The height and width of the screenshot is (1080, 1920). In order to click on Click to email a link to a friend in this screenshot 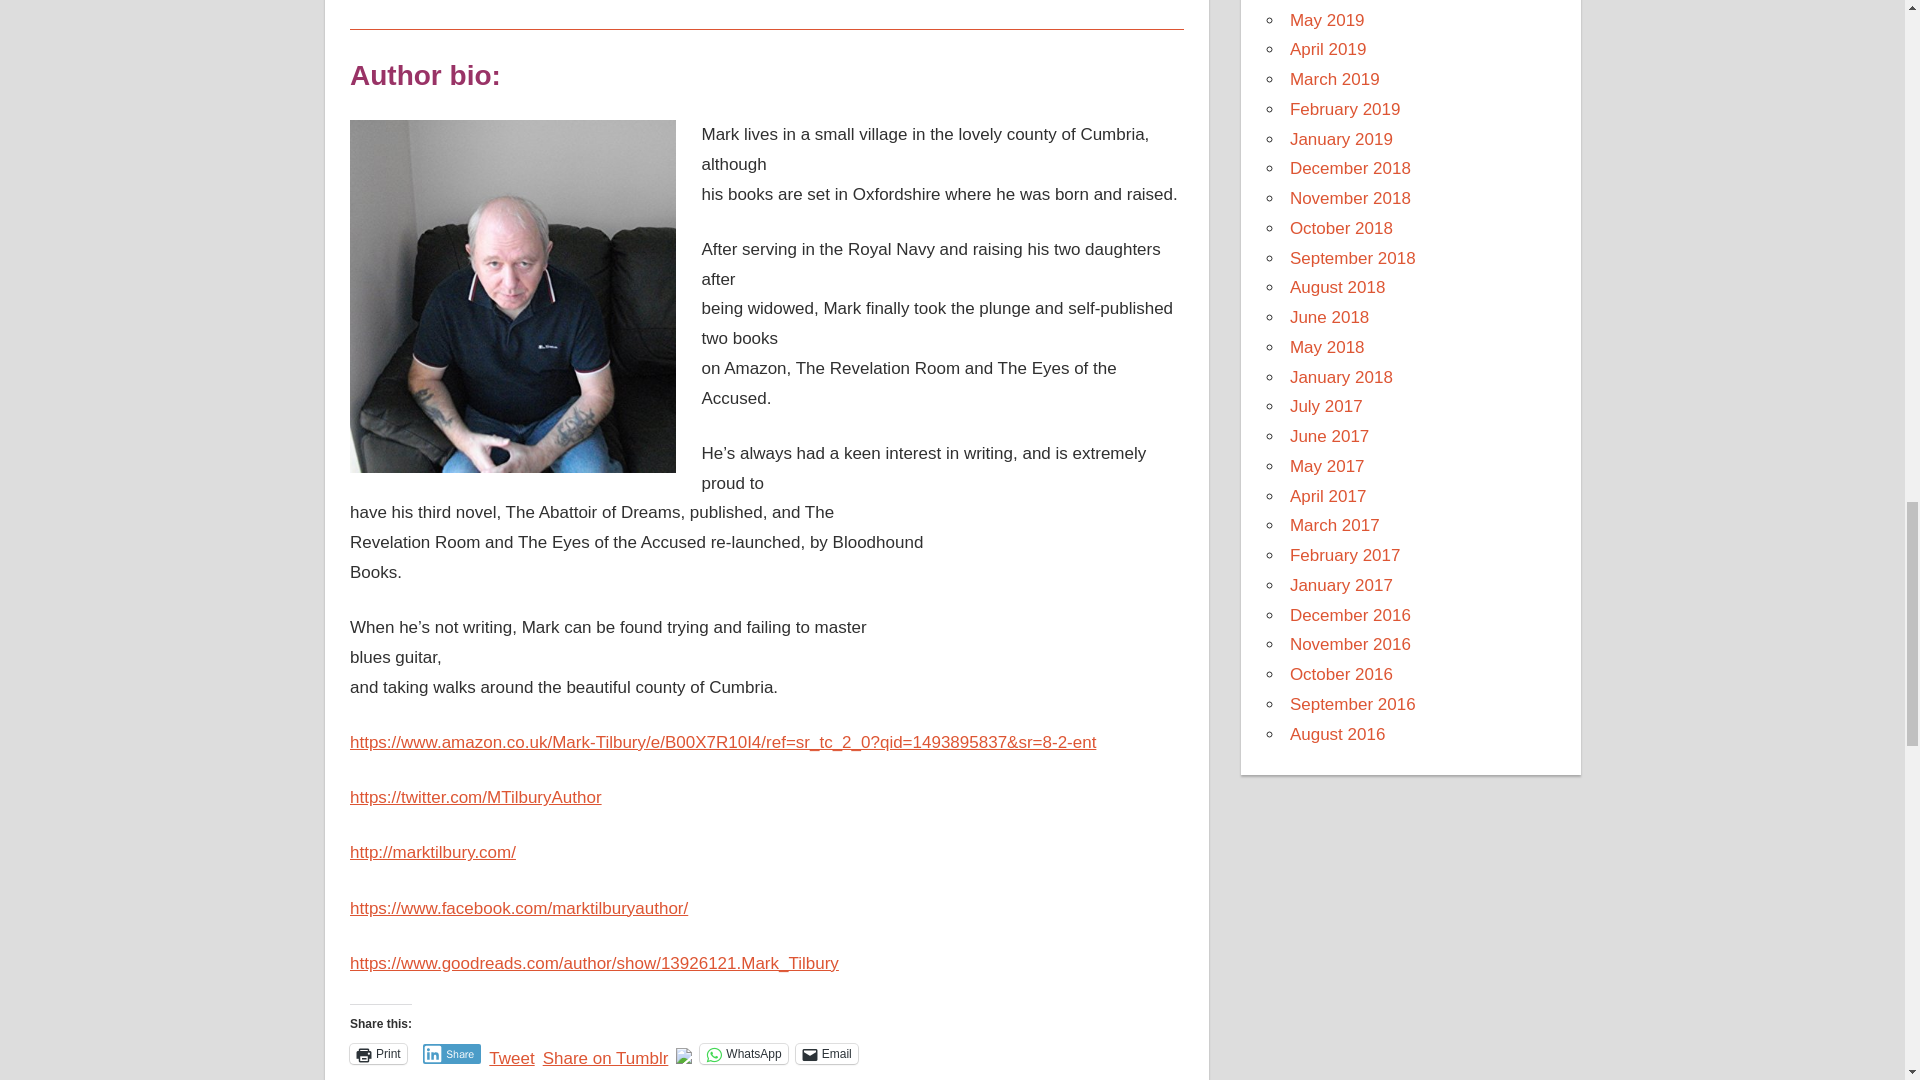, I will do `click(827, 1054)`.